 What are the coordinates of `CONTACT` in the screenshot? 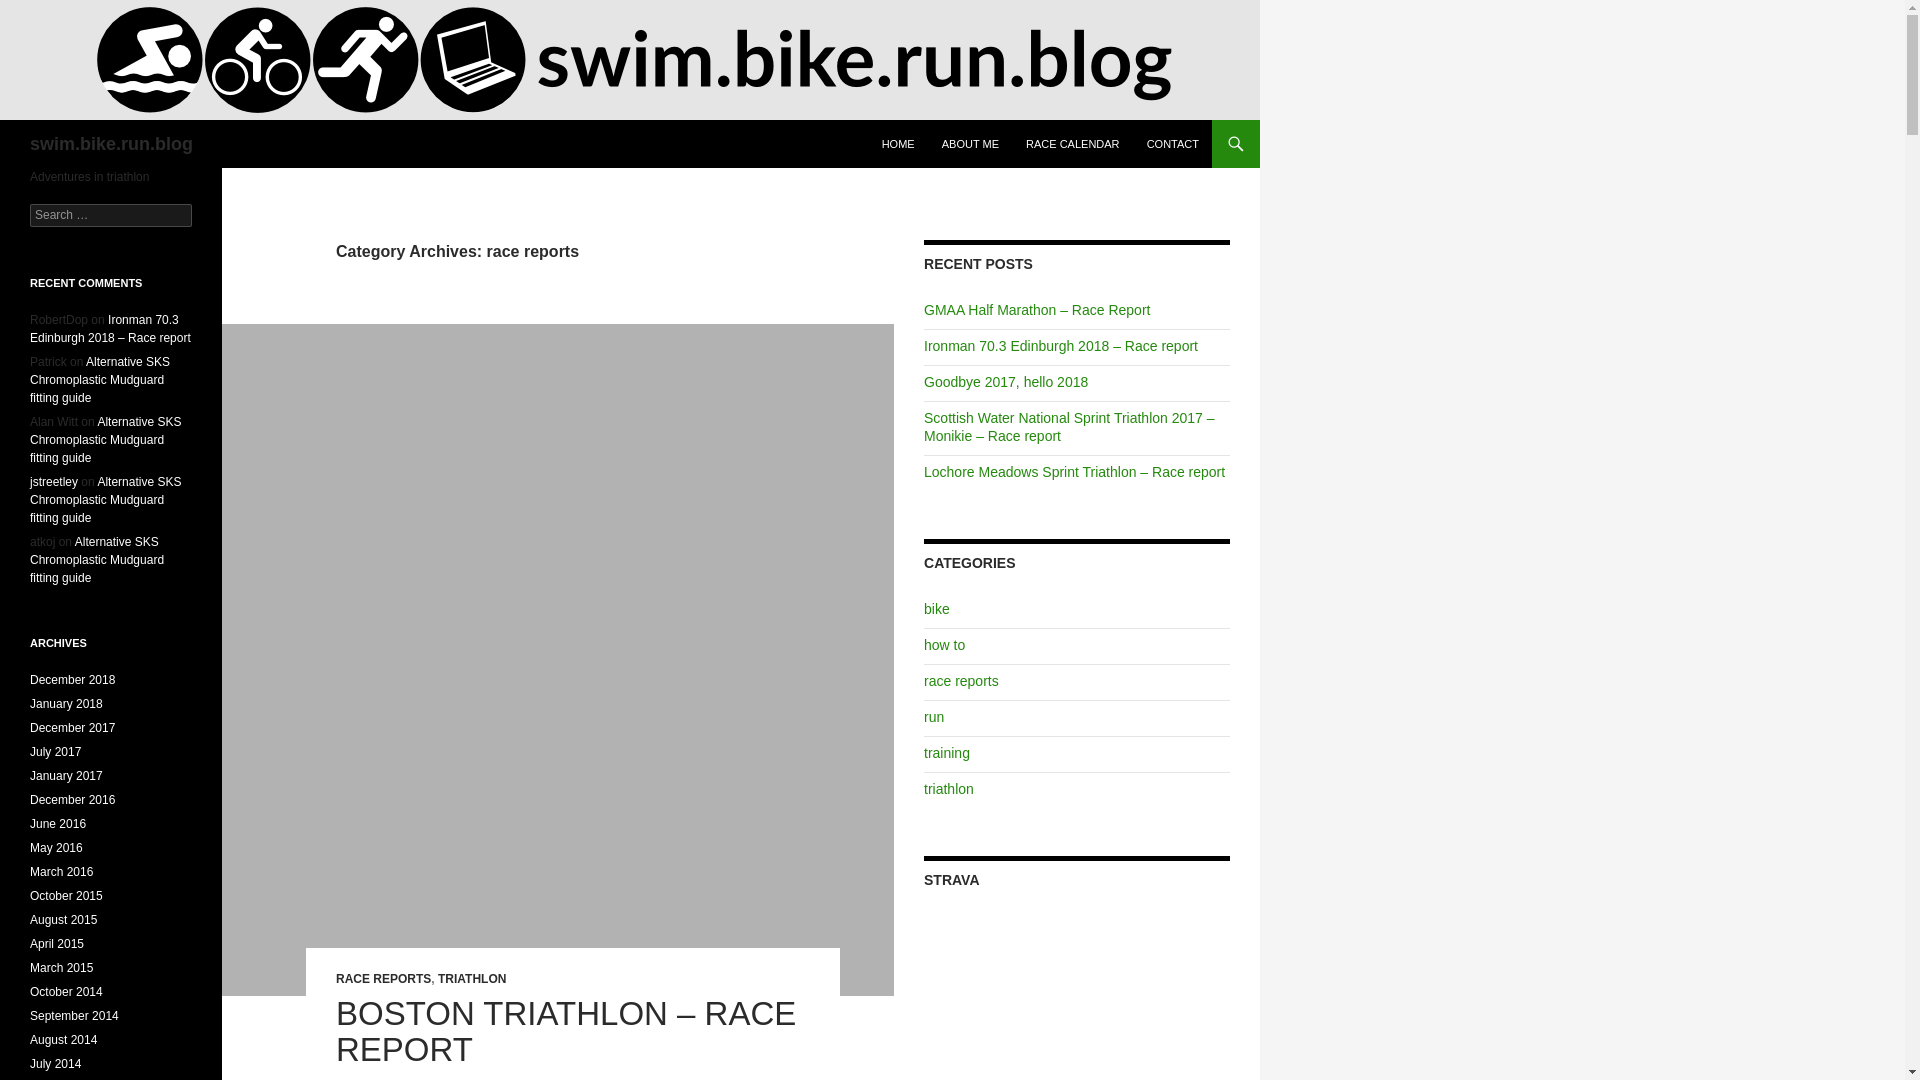 It's located at (1172, 144).